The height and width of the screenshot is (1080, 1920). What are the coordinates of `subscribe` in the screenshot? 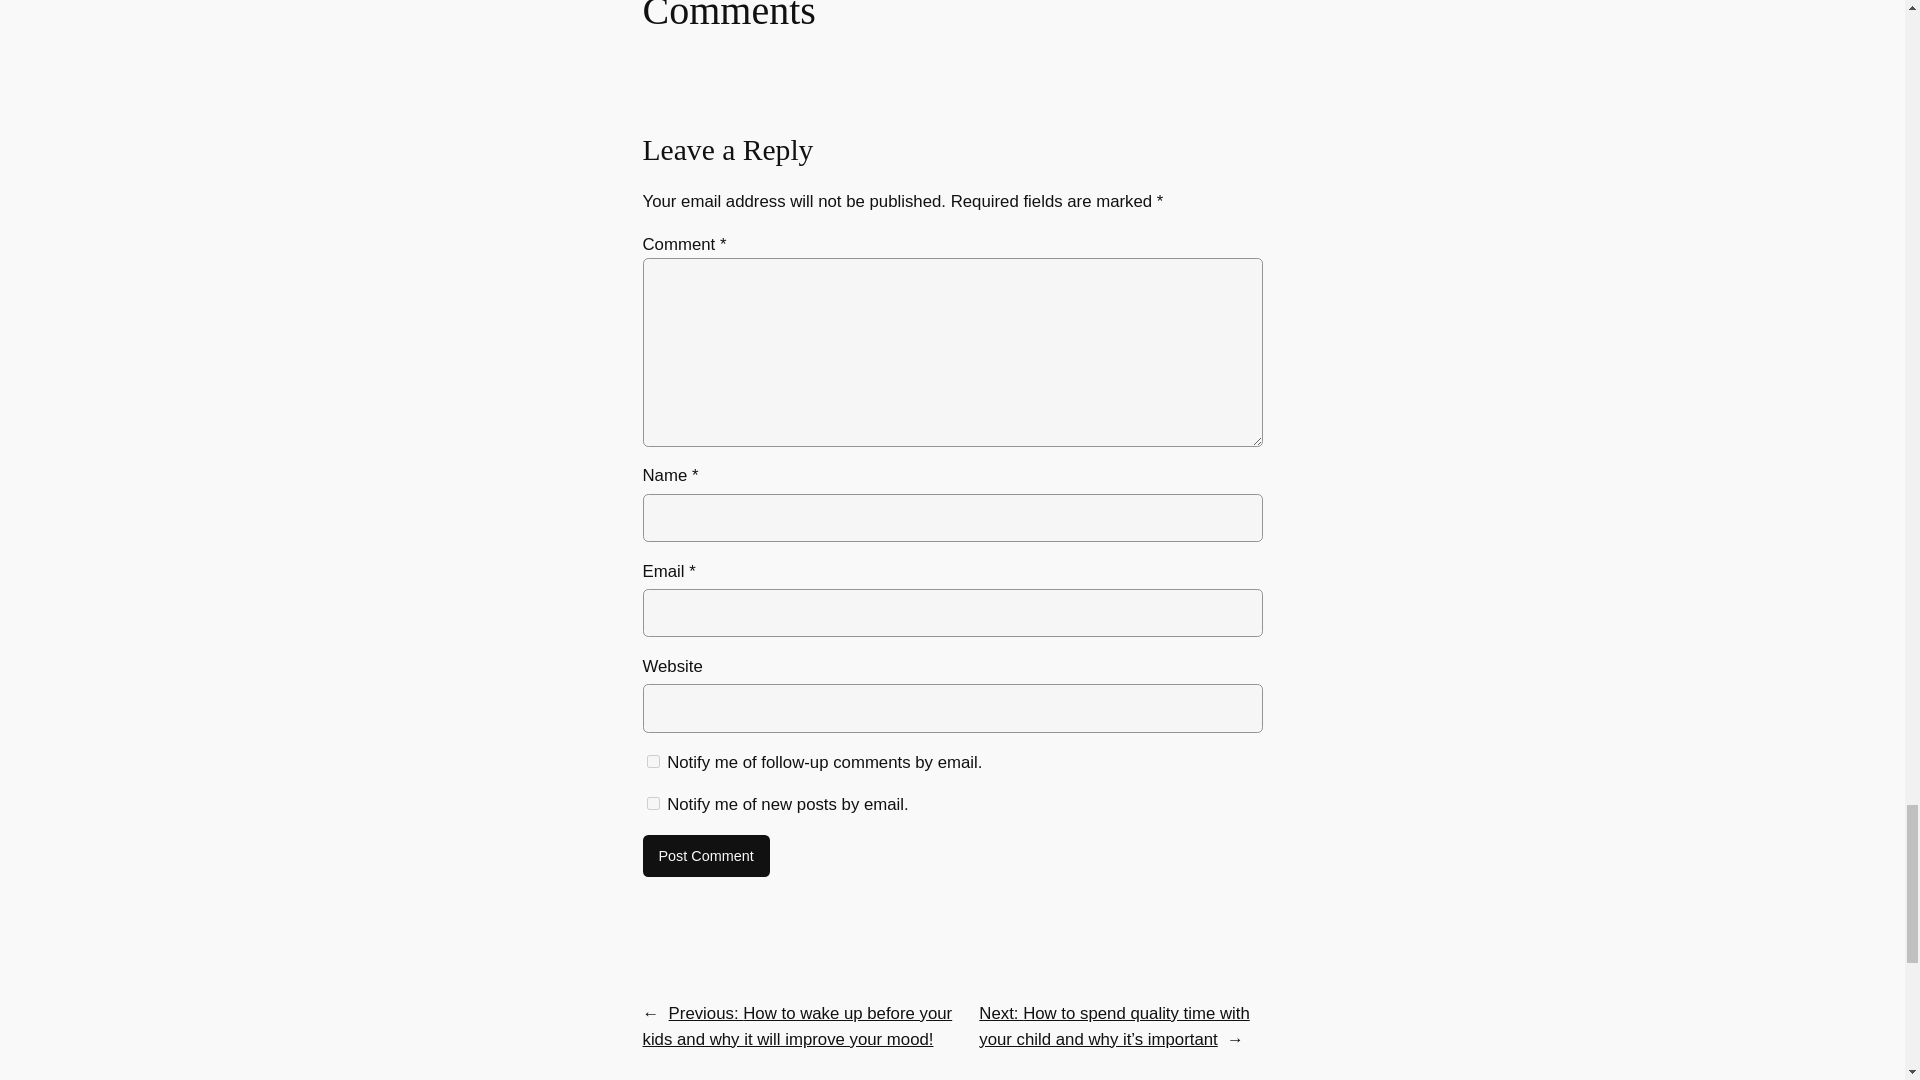 It's located at (652, 760).